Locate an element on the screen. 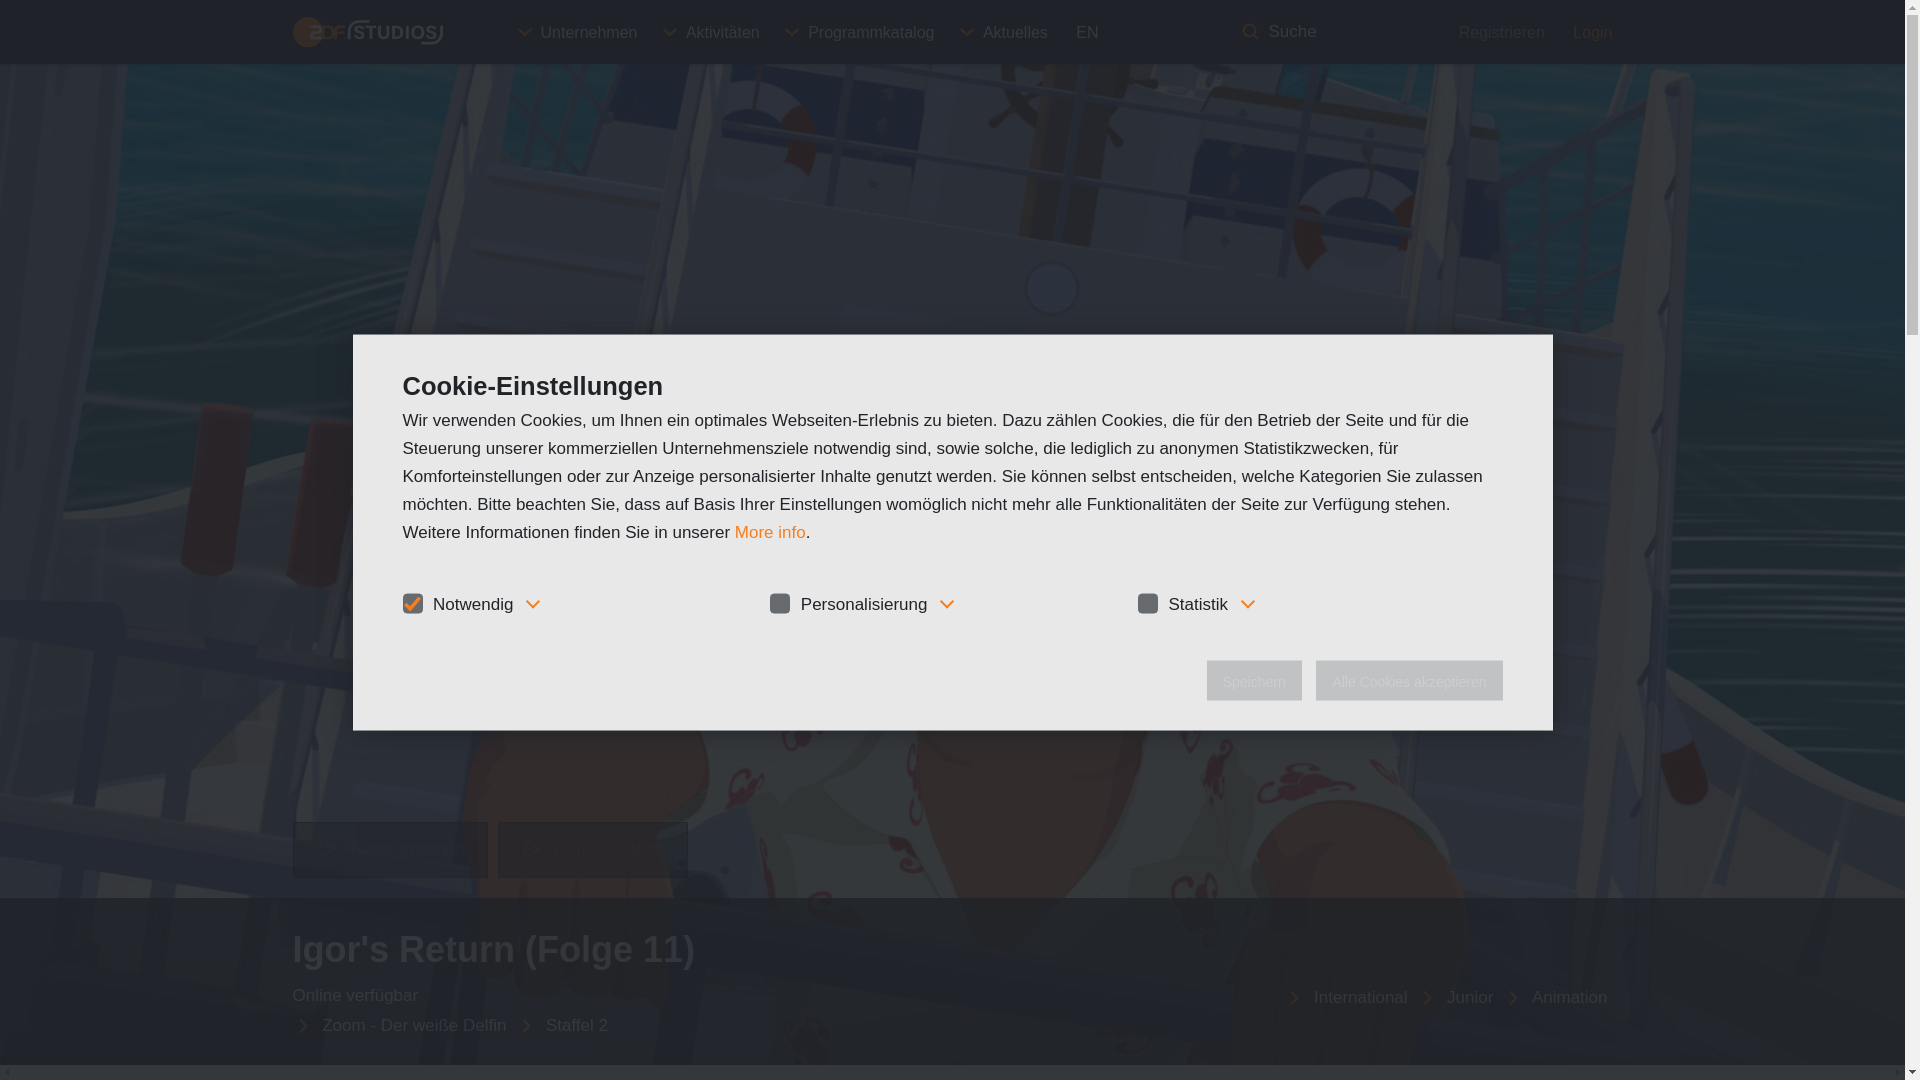 Image resolution: width=1920 pixels, height=1080 pixels. advertising is located at coordinates (779, 604).